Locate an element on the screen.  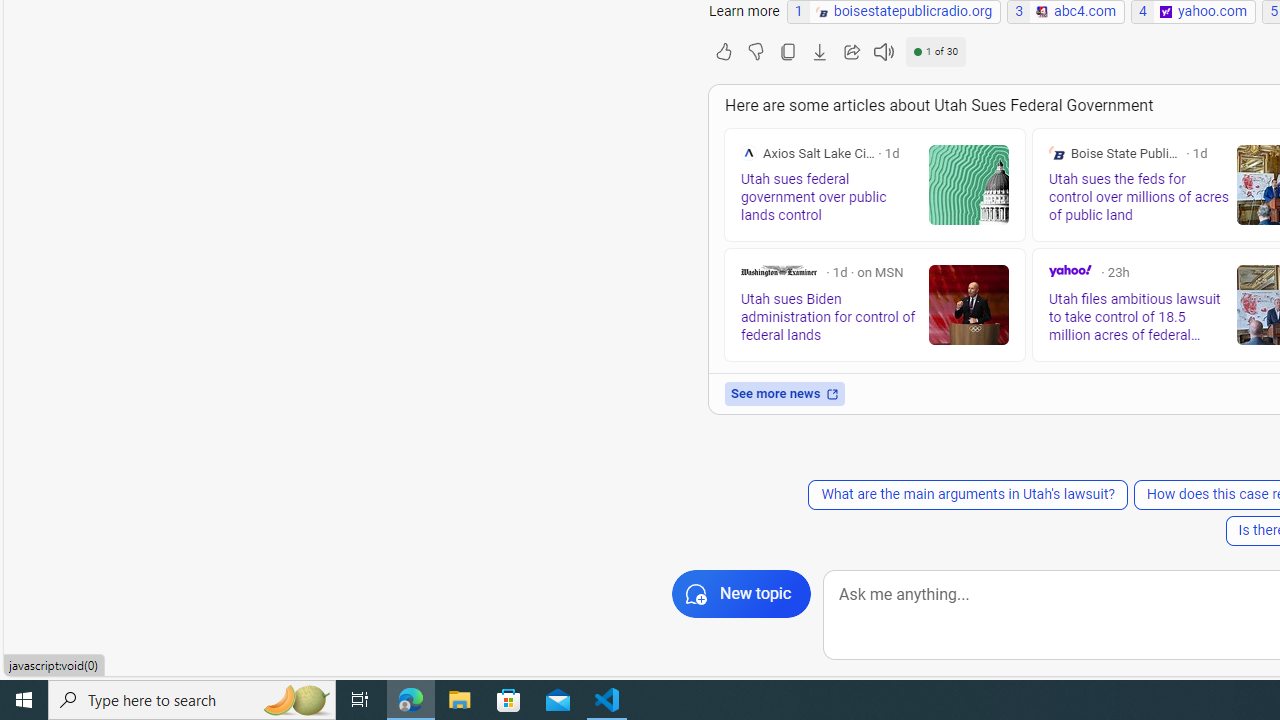
New topic is located at coordinates (742, 594).